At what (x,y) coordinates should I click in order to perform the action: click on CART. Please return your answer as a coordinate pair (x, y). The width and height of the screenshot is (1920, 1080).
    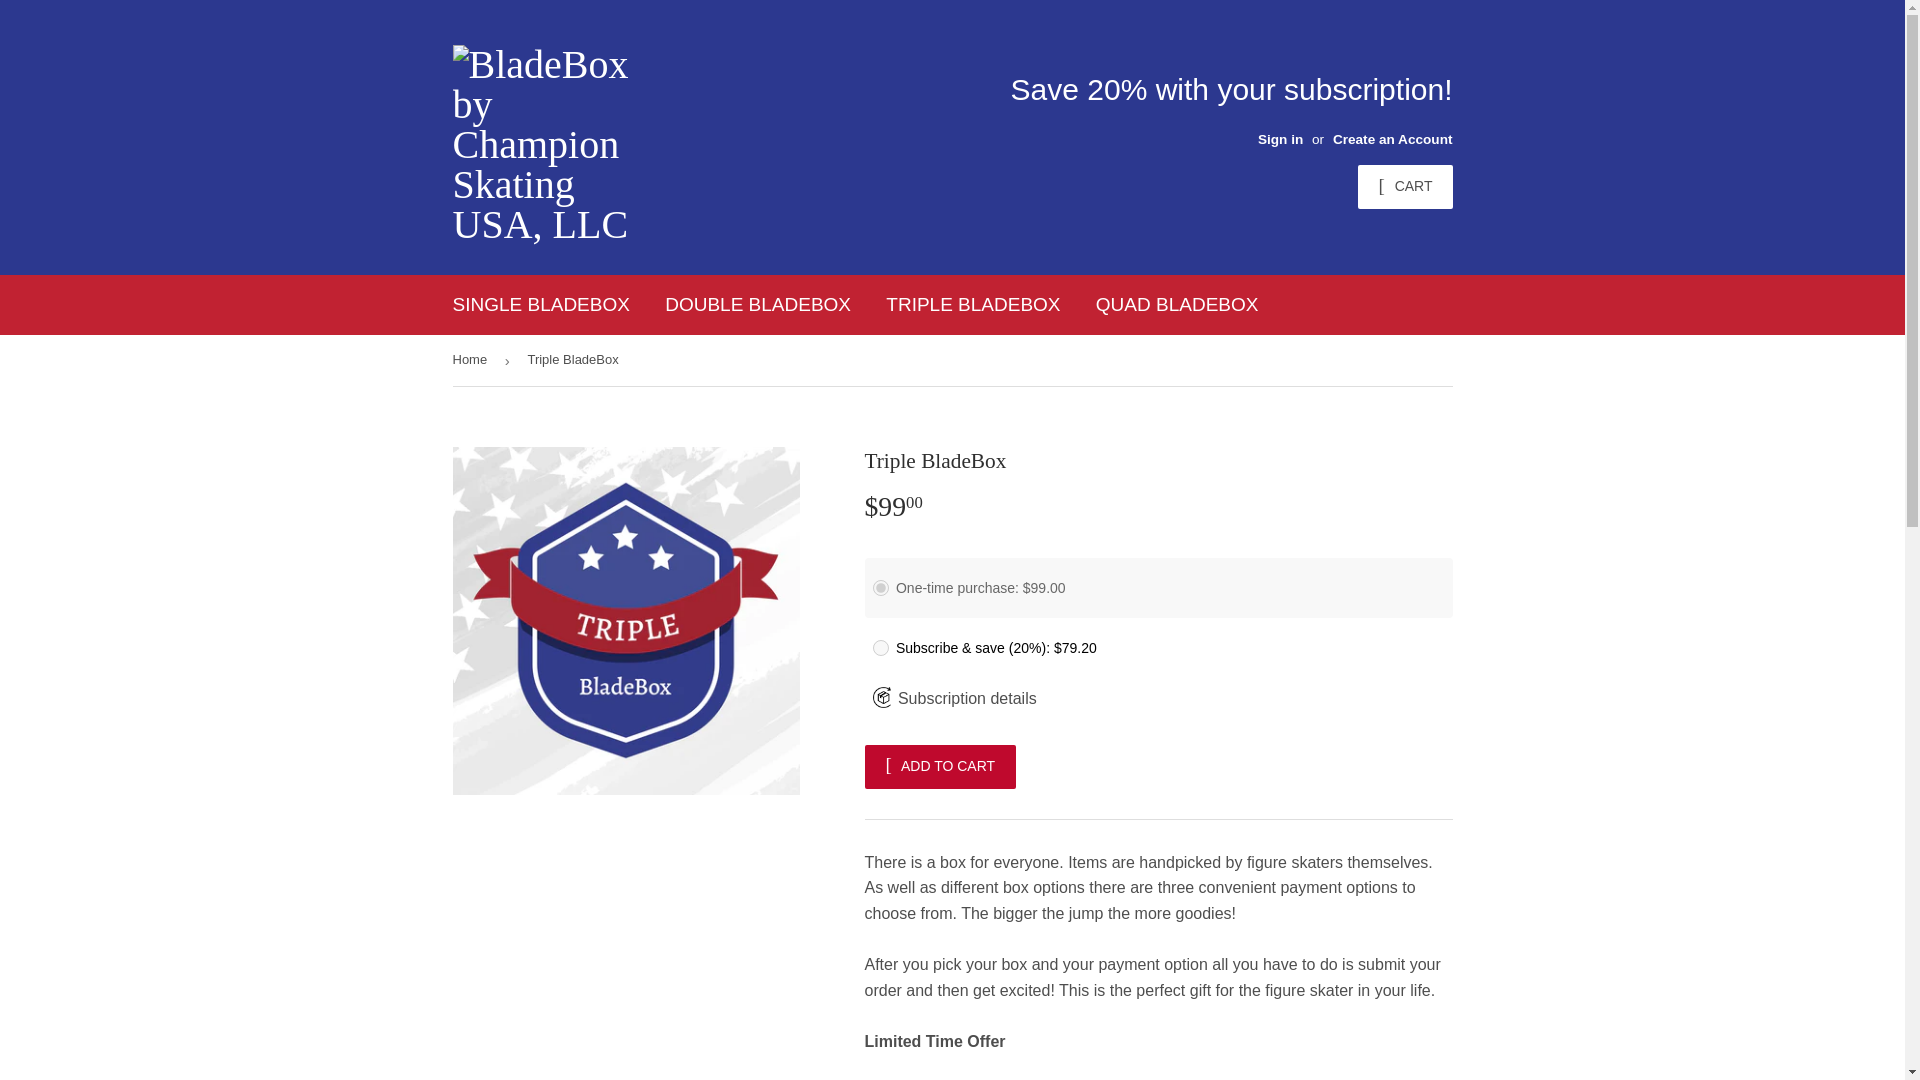
    Looking at the image, I should click on (1404, 187).